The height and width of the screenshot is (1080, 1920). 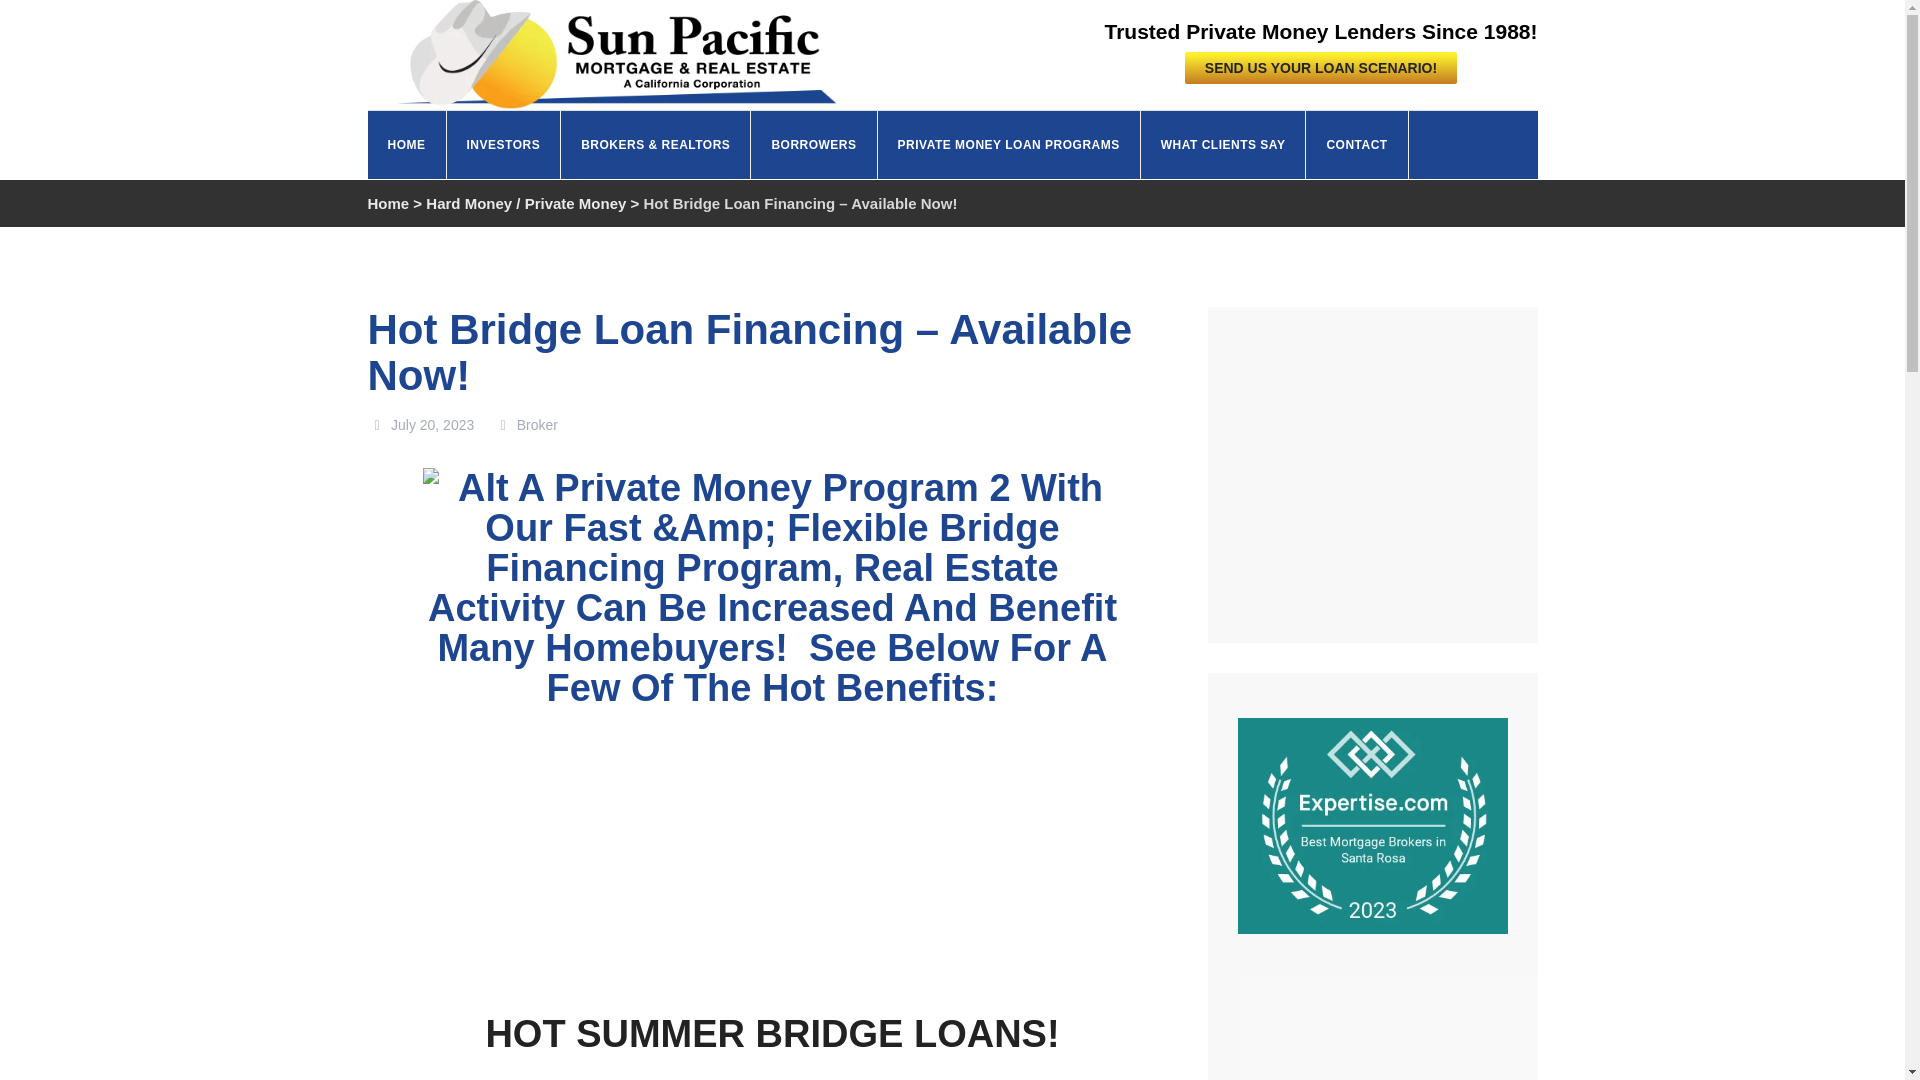 What do you see at coordinates (1320, 68) in the screenshot?
I see `SEND US YOUR LOAN SCENARIO!` at bounding box center [1320, 68].